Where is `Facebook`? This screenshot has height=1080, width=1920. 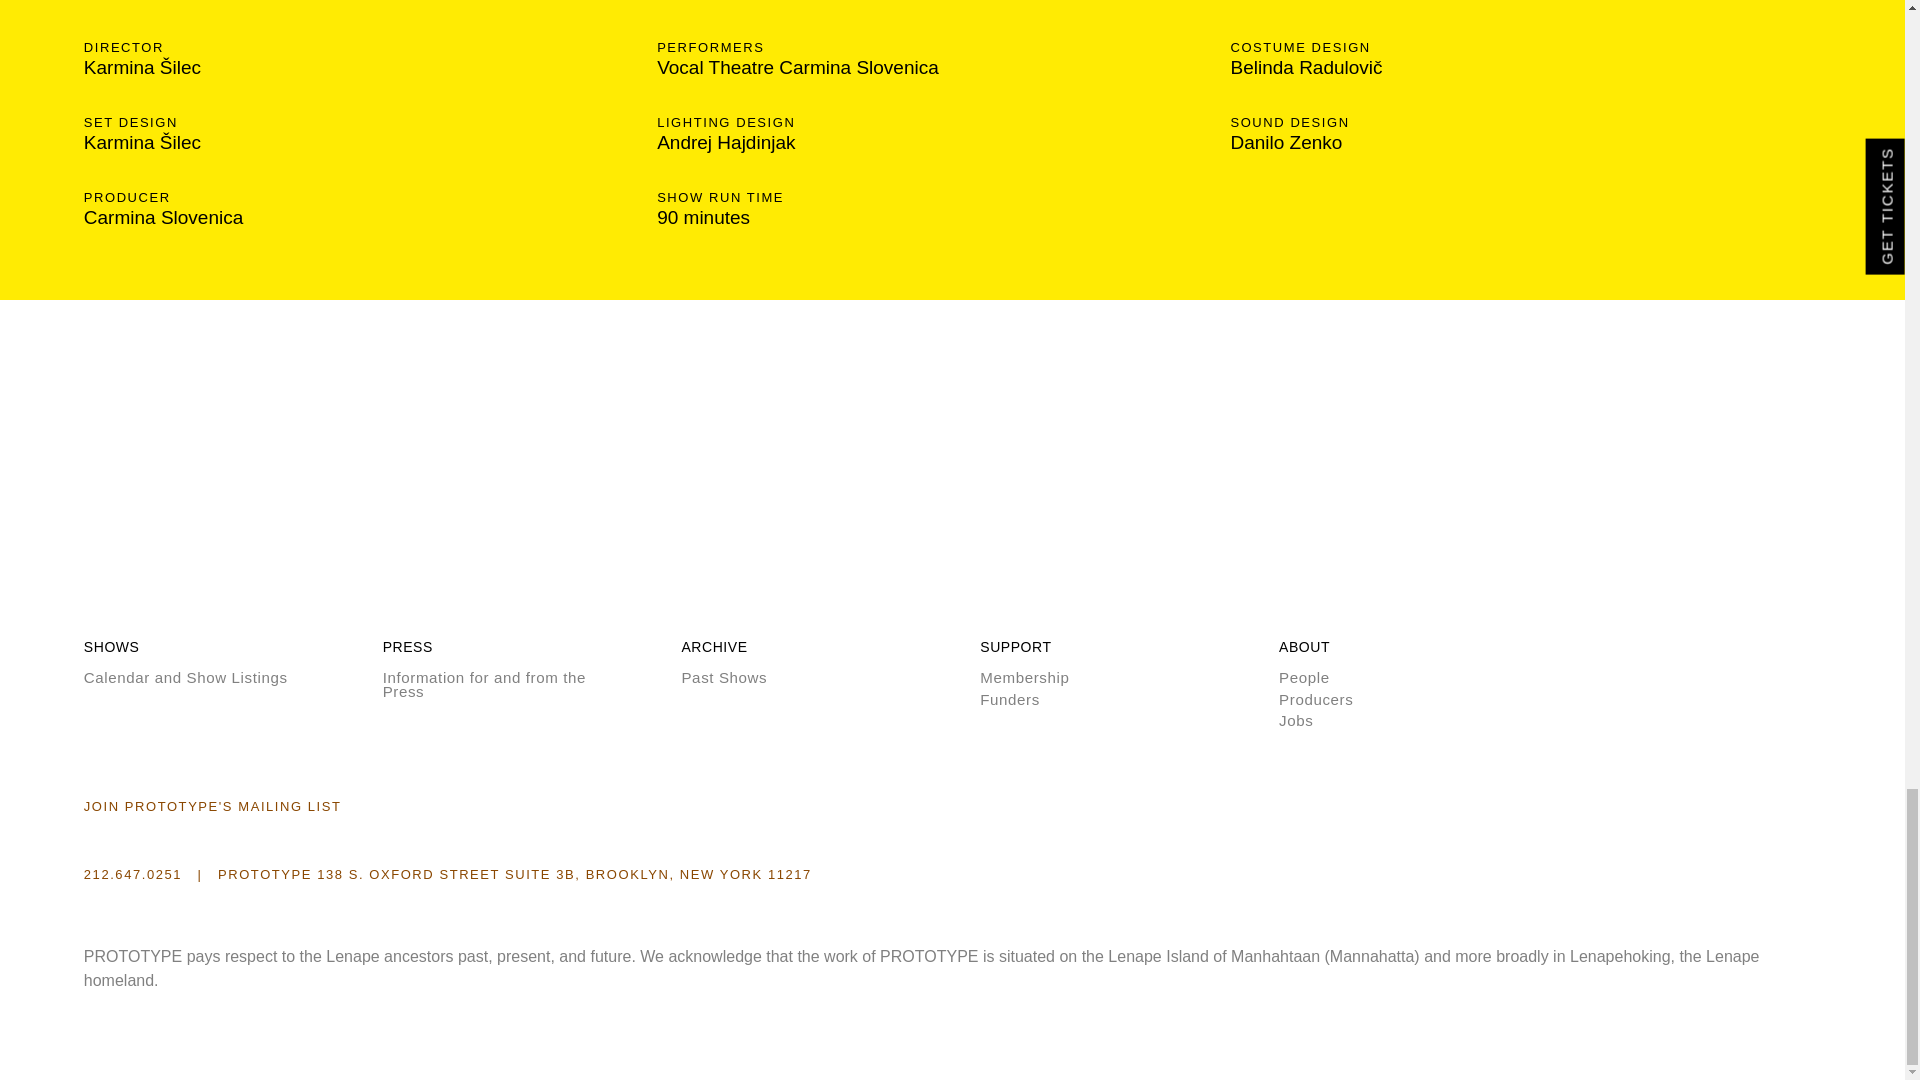 Facebook is located at coordinates (544, 839).